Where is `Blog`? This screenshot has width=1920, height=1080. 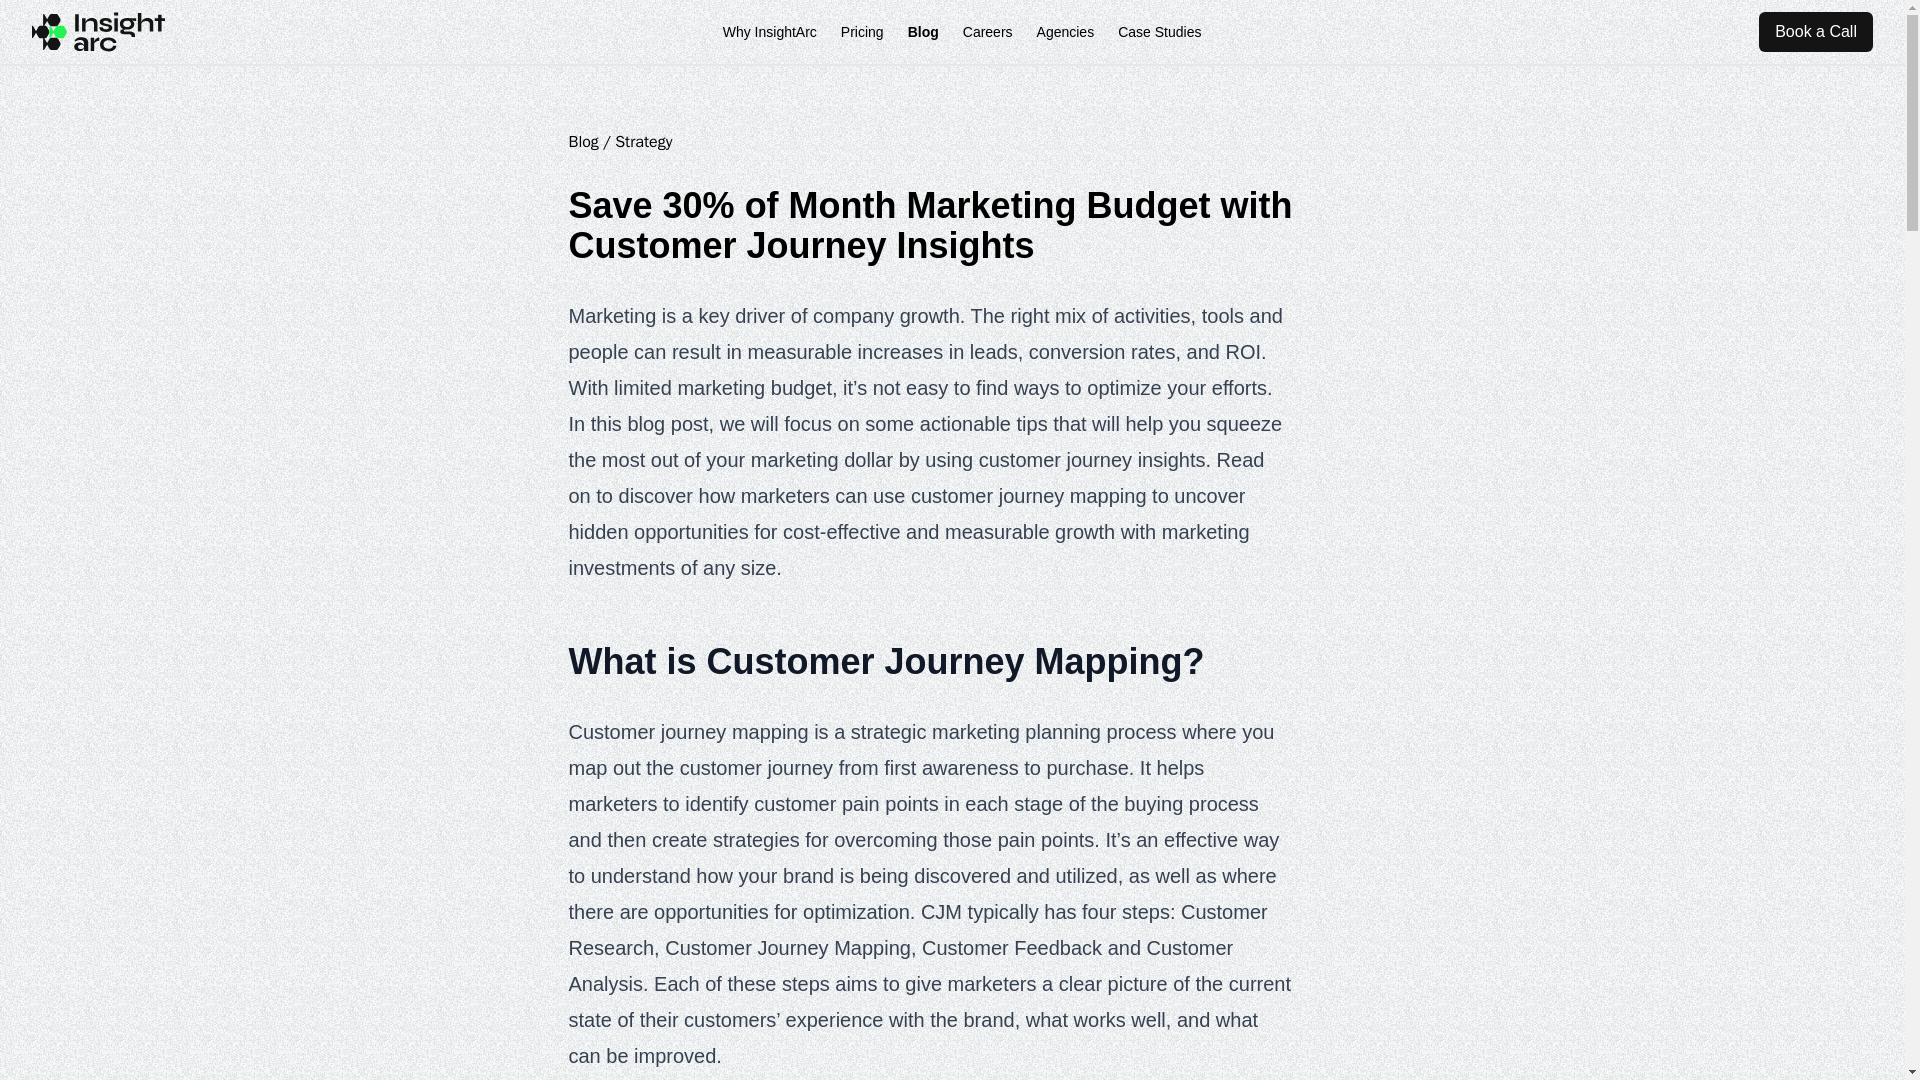
Blog is located at coordinates (582, 142).